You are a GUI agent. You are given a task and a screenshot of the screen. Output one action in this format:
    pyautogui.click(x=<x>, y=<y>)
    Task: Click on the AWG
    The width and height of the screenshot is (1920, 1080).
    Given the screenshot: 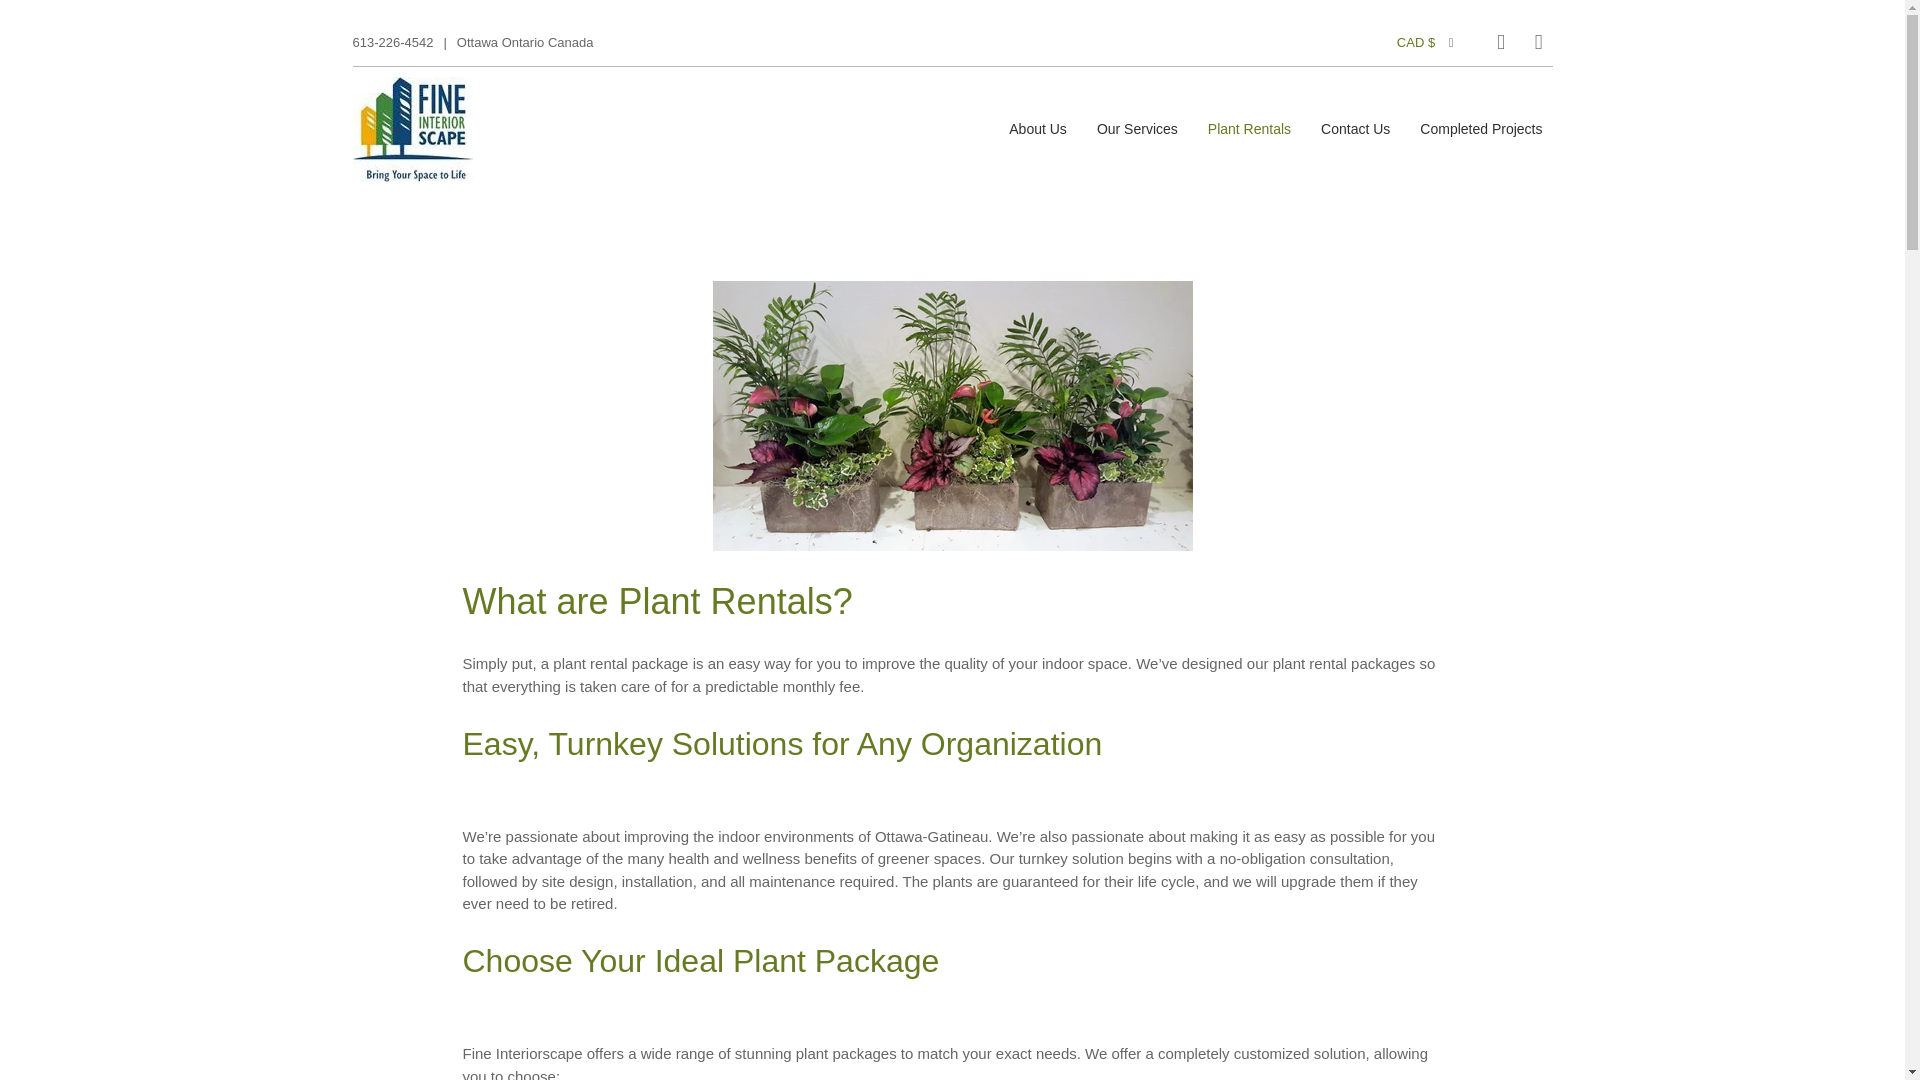 What is the action you would take?
    pyautogui.click(x=1431, y=358)
    